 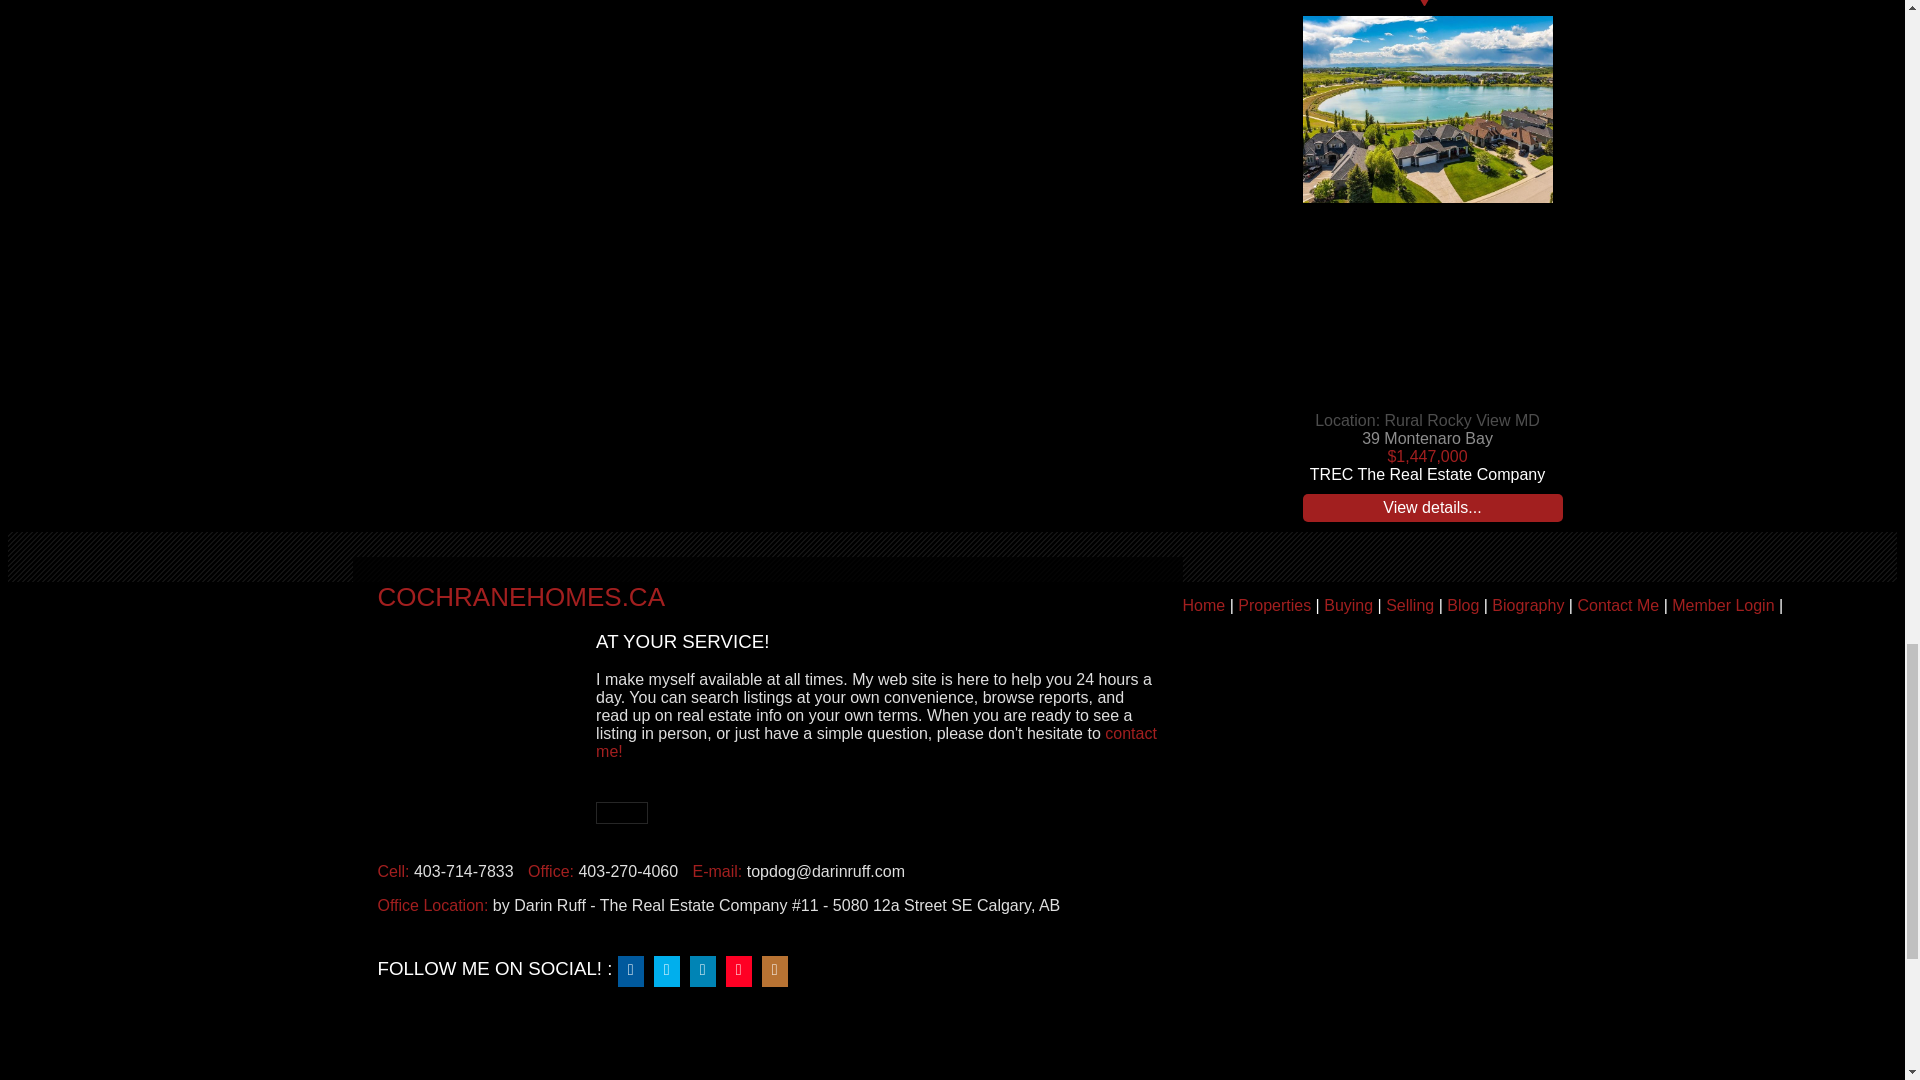 What do you see at coordinates (1274, 606) in the screenshot?
I see `Properties` at bounding box center [1274, 606].